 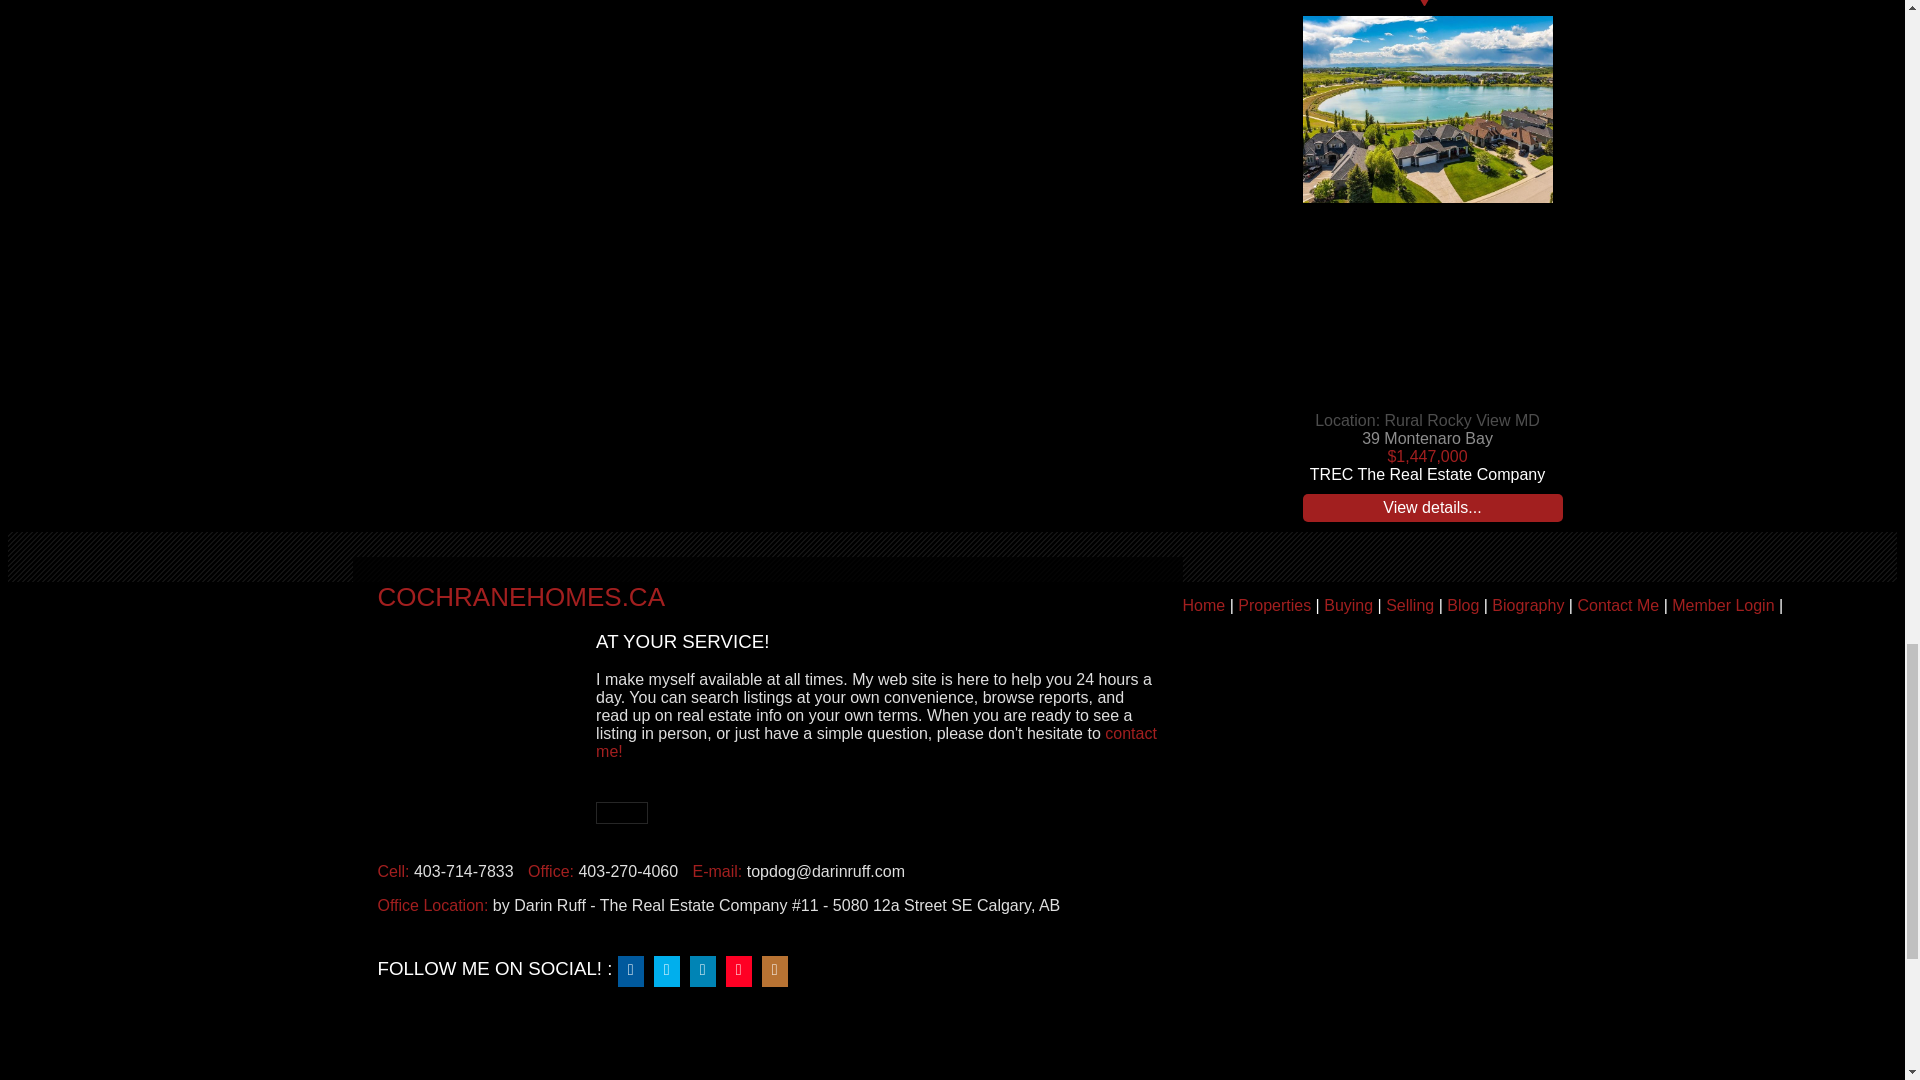 What do you see at coordinates (1274, 606) in the screenshot?
I see `Properties` at bounding box center [1274, 606].